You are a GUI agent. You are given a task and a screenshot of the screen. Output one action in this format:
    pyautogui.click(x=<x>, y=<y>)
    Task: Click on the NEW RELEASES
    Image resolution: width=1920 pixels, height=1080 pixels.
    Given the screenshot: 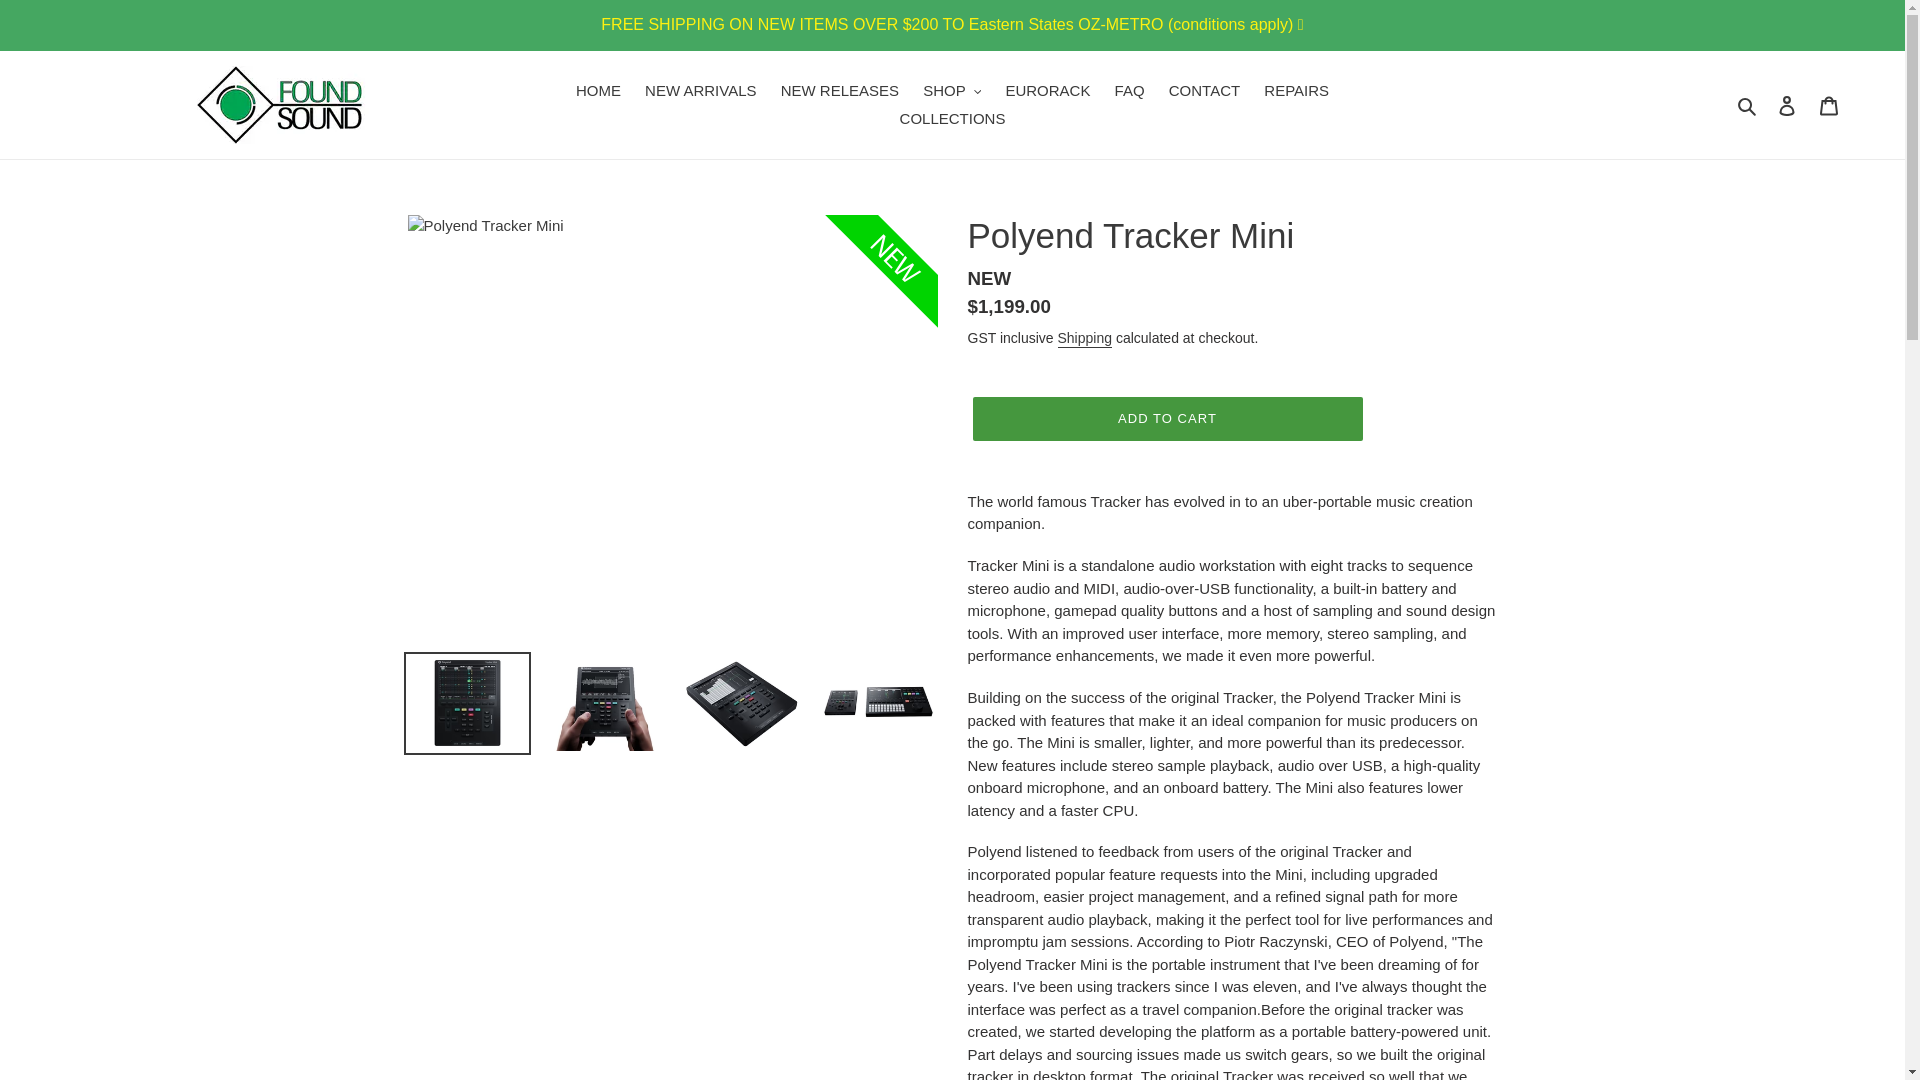 What is the action you would take?
    pyautogui.click(x=840, y=90)
    